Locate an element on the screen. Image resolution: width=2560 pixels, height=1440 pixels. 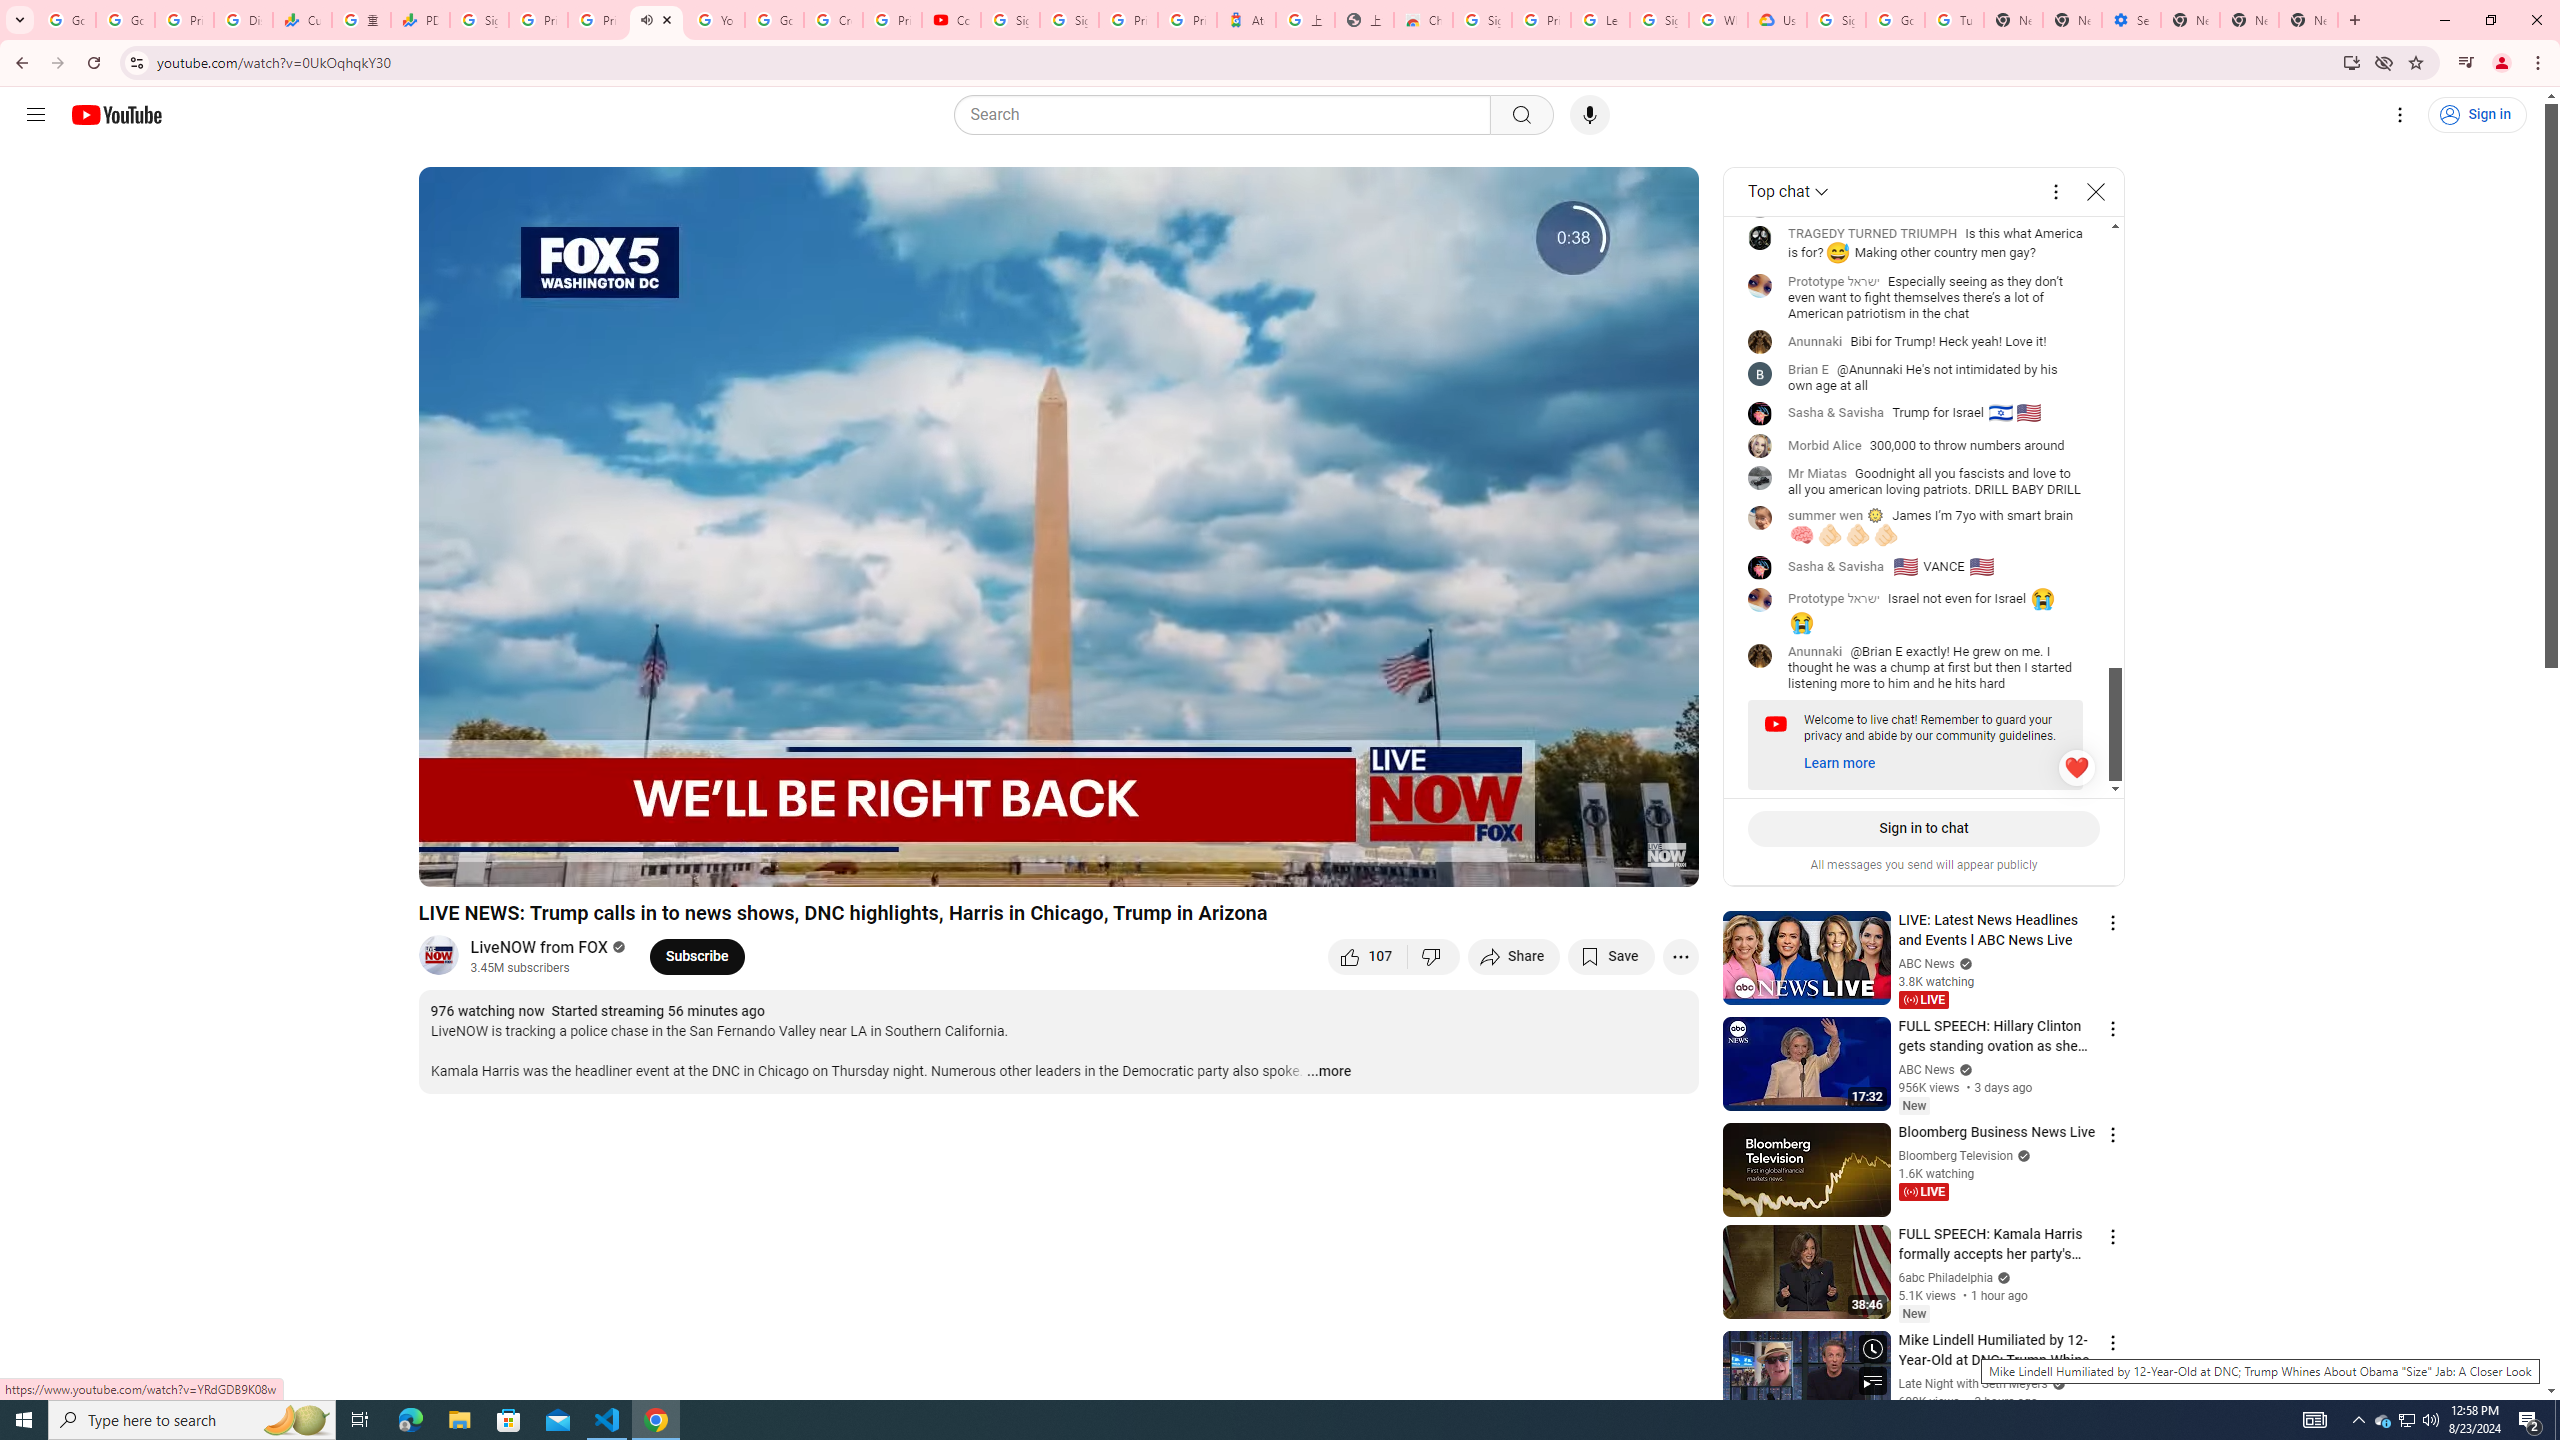
LiveNOW from FOX is located at coordinates (540, 948).